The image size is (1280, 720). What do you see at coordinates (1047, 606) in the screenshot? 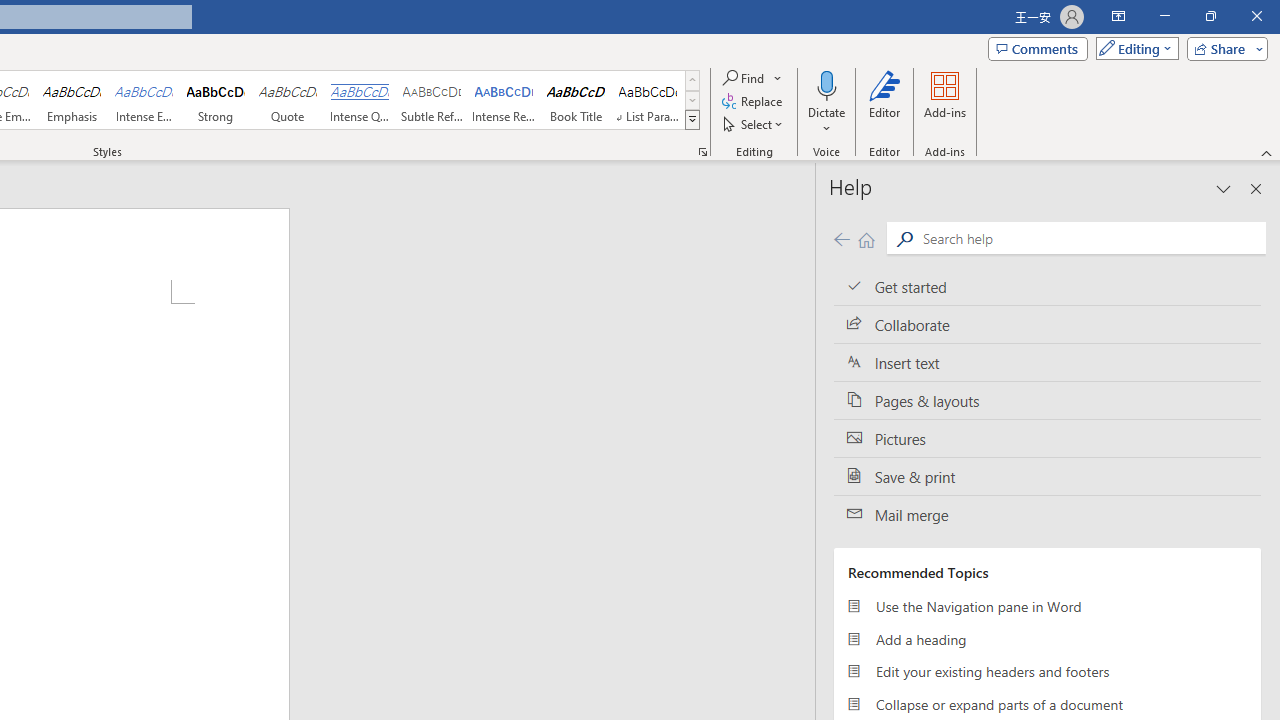
I see `Use the Navigation pane in Word` at bounding box center [1047, 606].